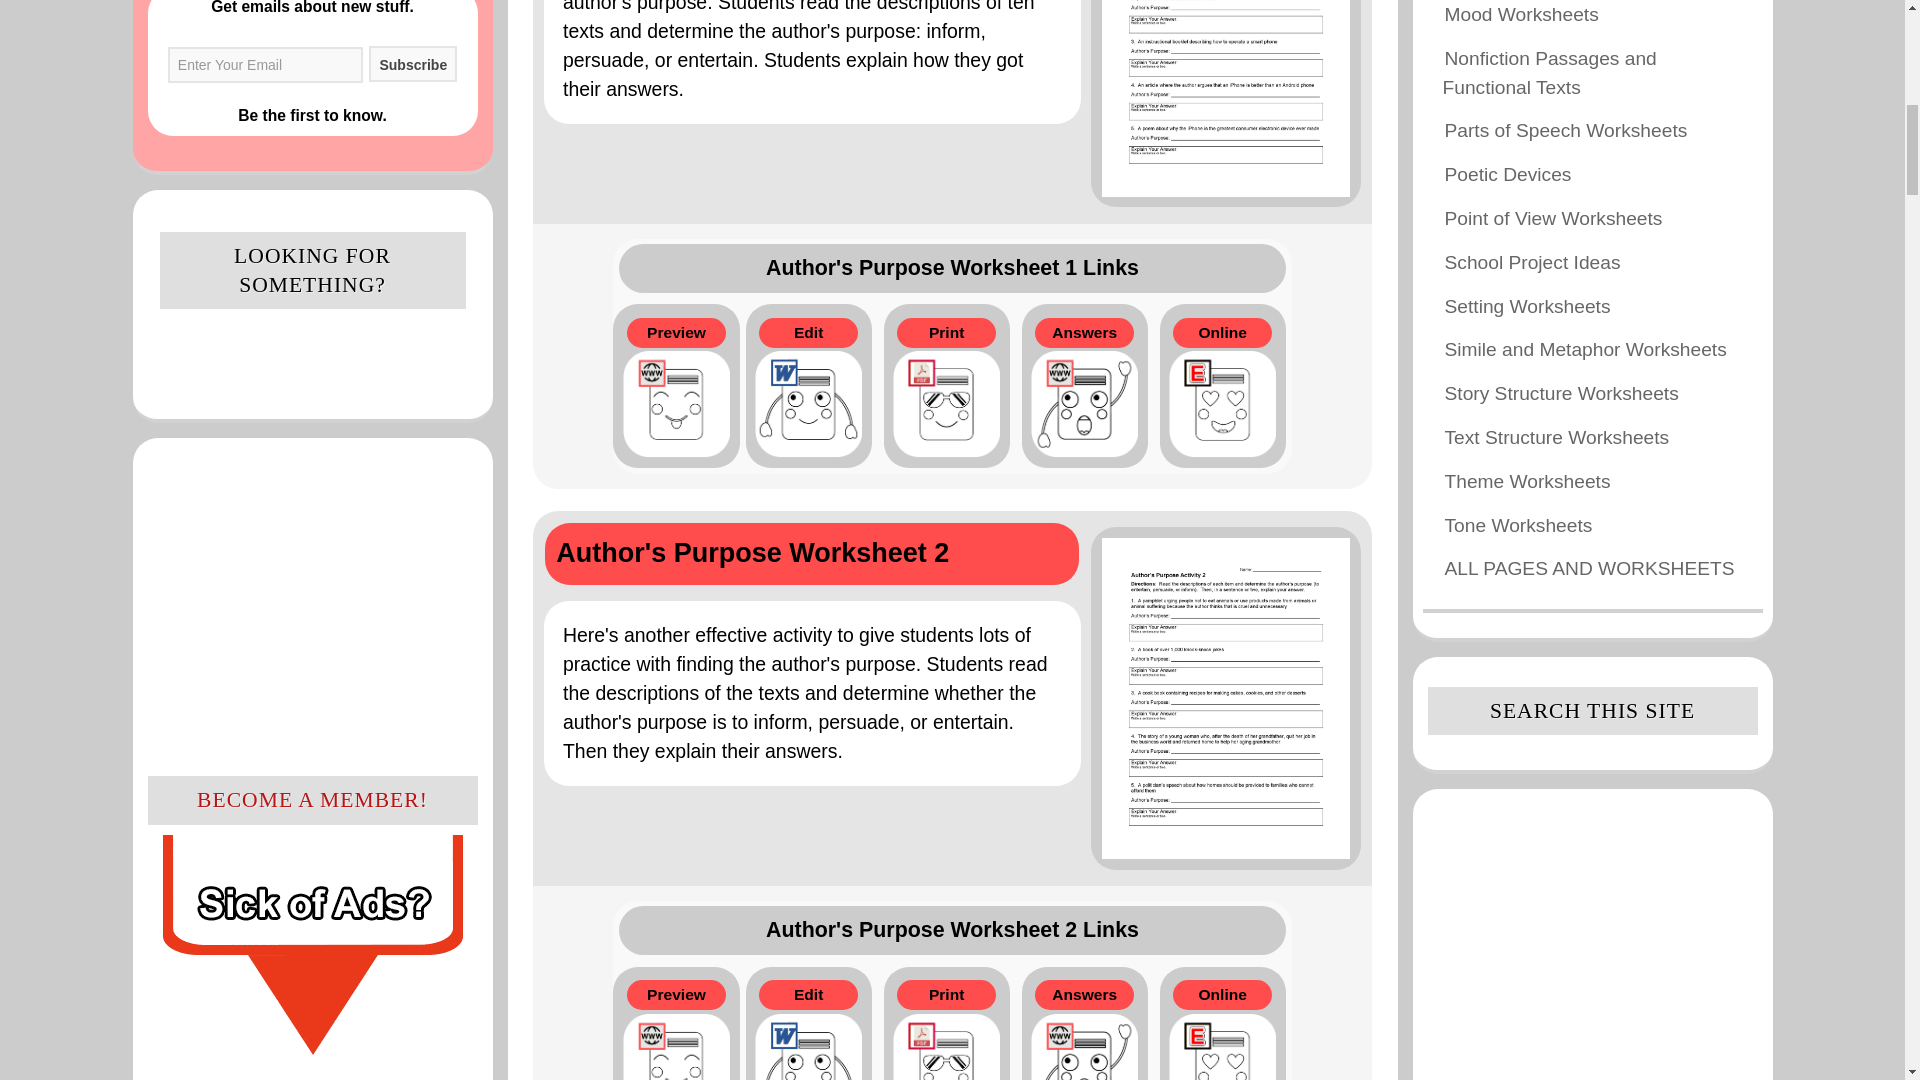 The image size is (1920, 1080). I want to click on Preview, so click(676, 1020).